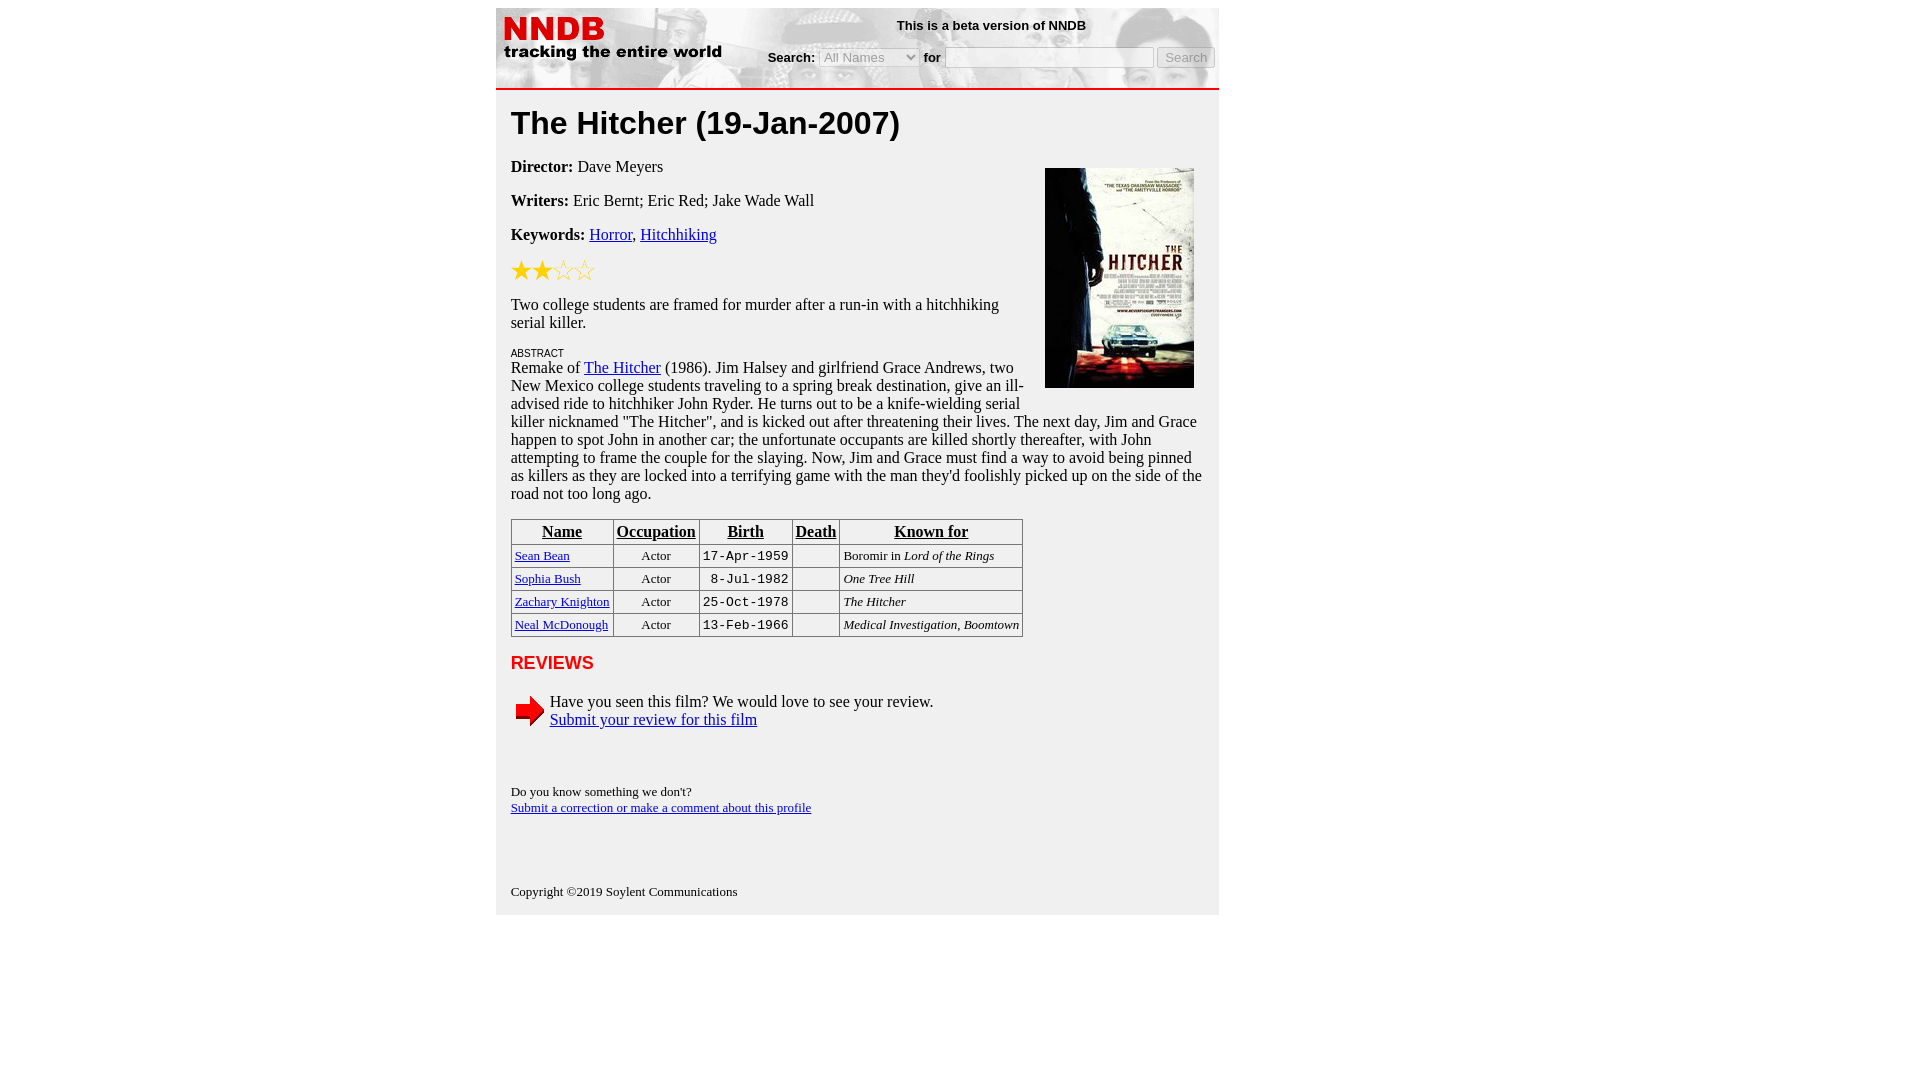 This screenshot has width=1920, height=1080. I want to click on Search, so click(1186, 58).